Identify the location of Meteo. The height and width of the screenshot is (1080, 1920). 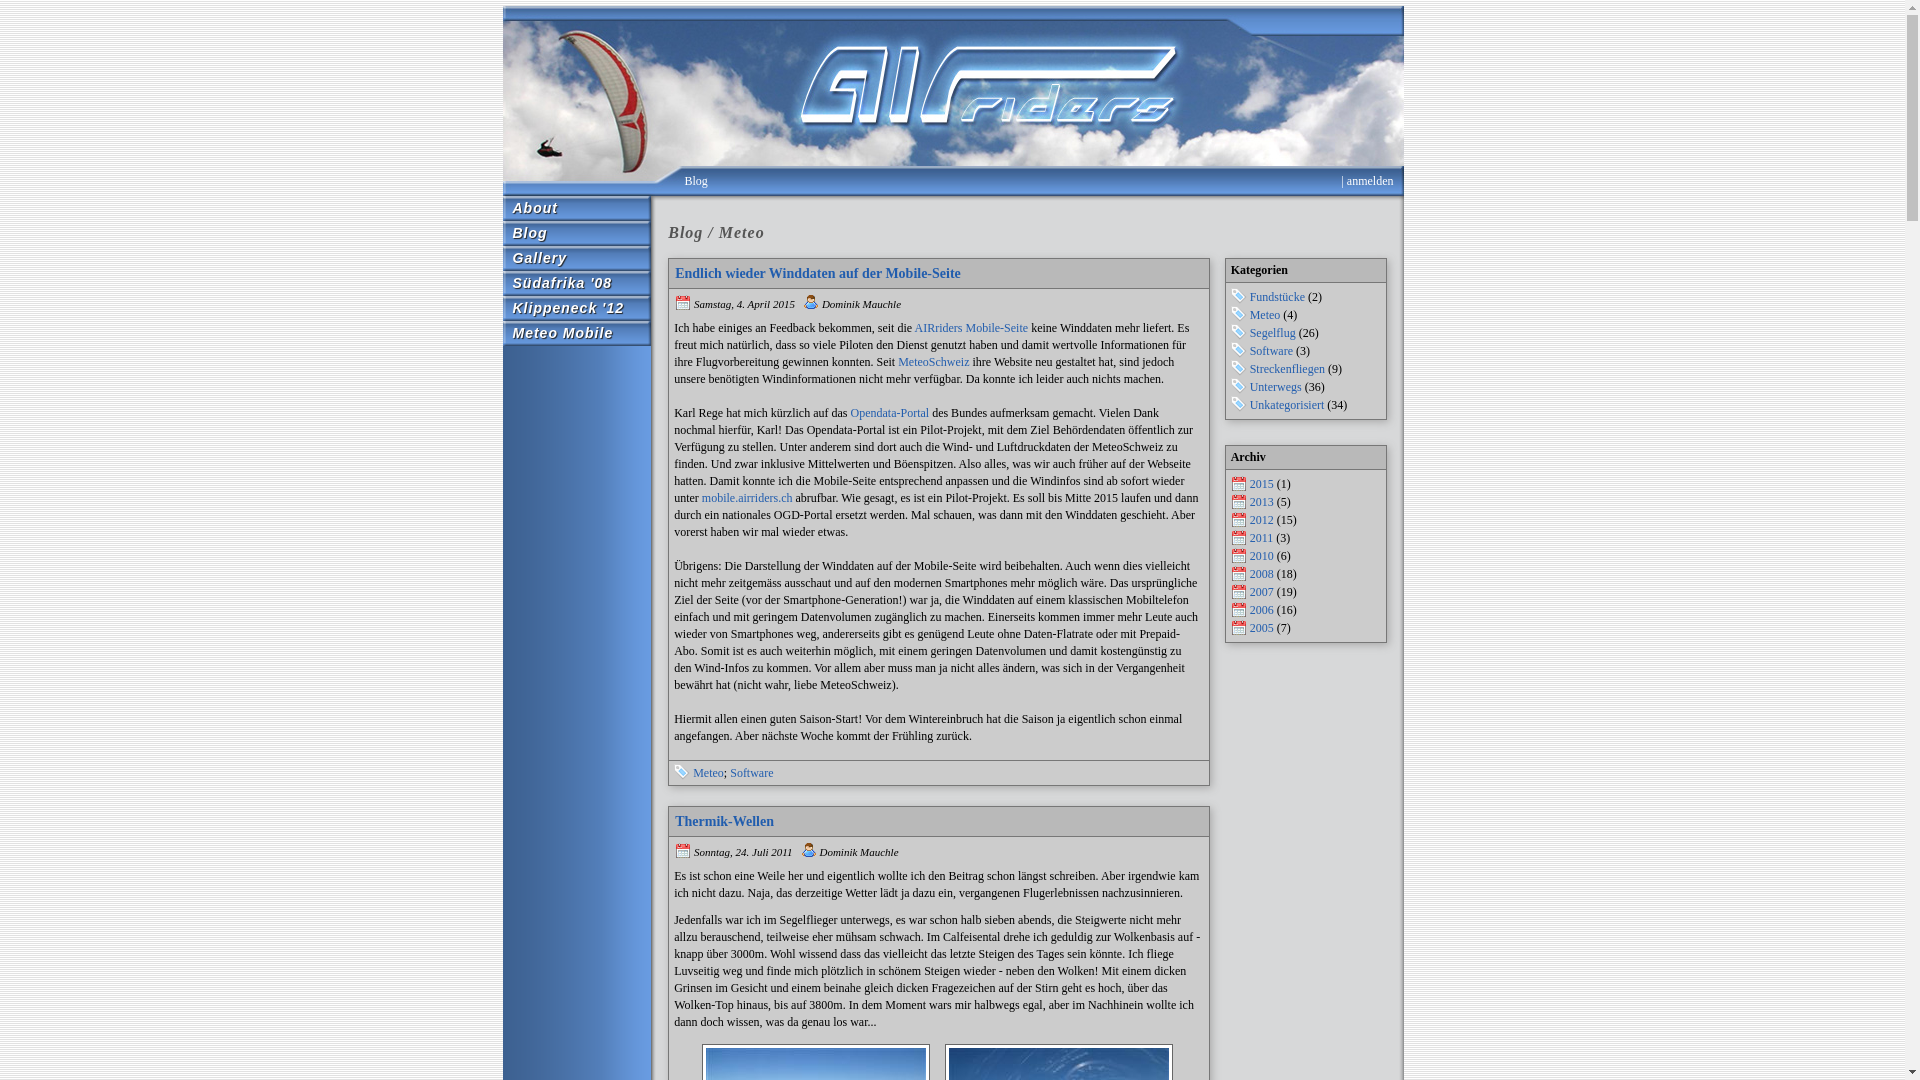
(1266, 315).